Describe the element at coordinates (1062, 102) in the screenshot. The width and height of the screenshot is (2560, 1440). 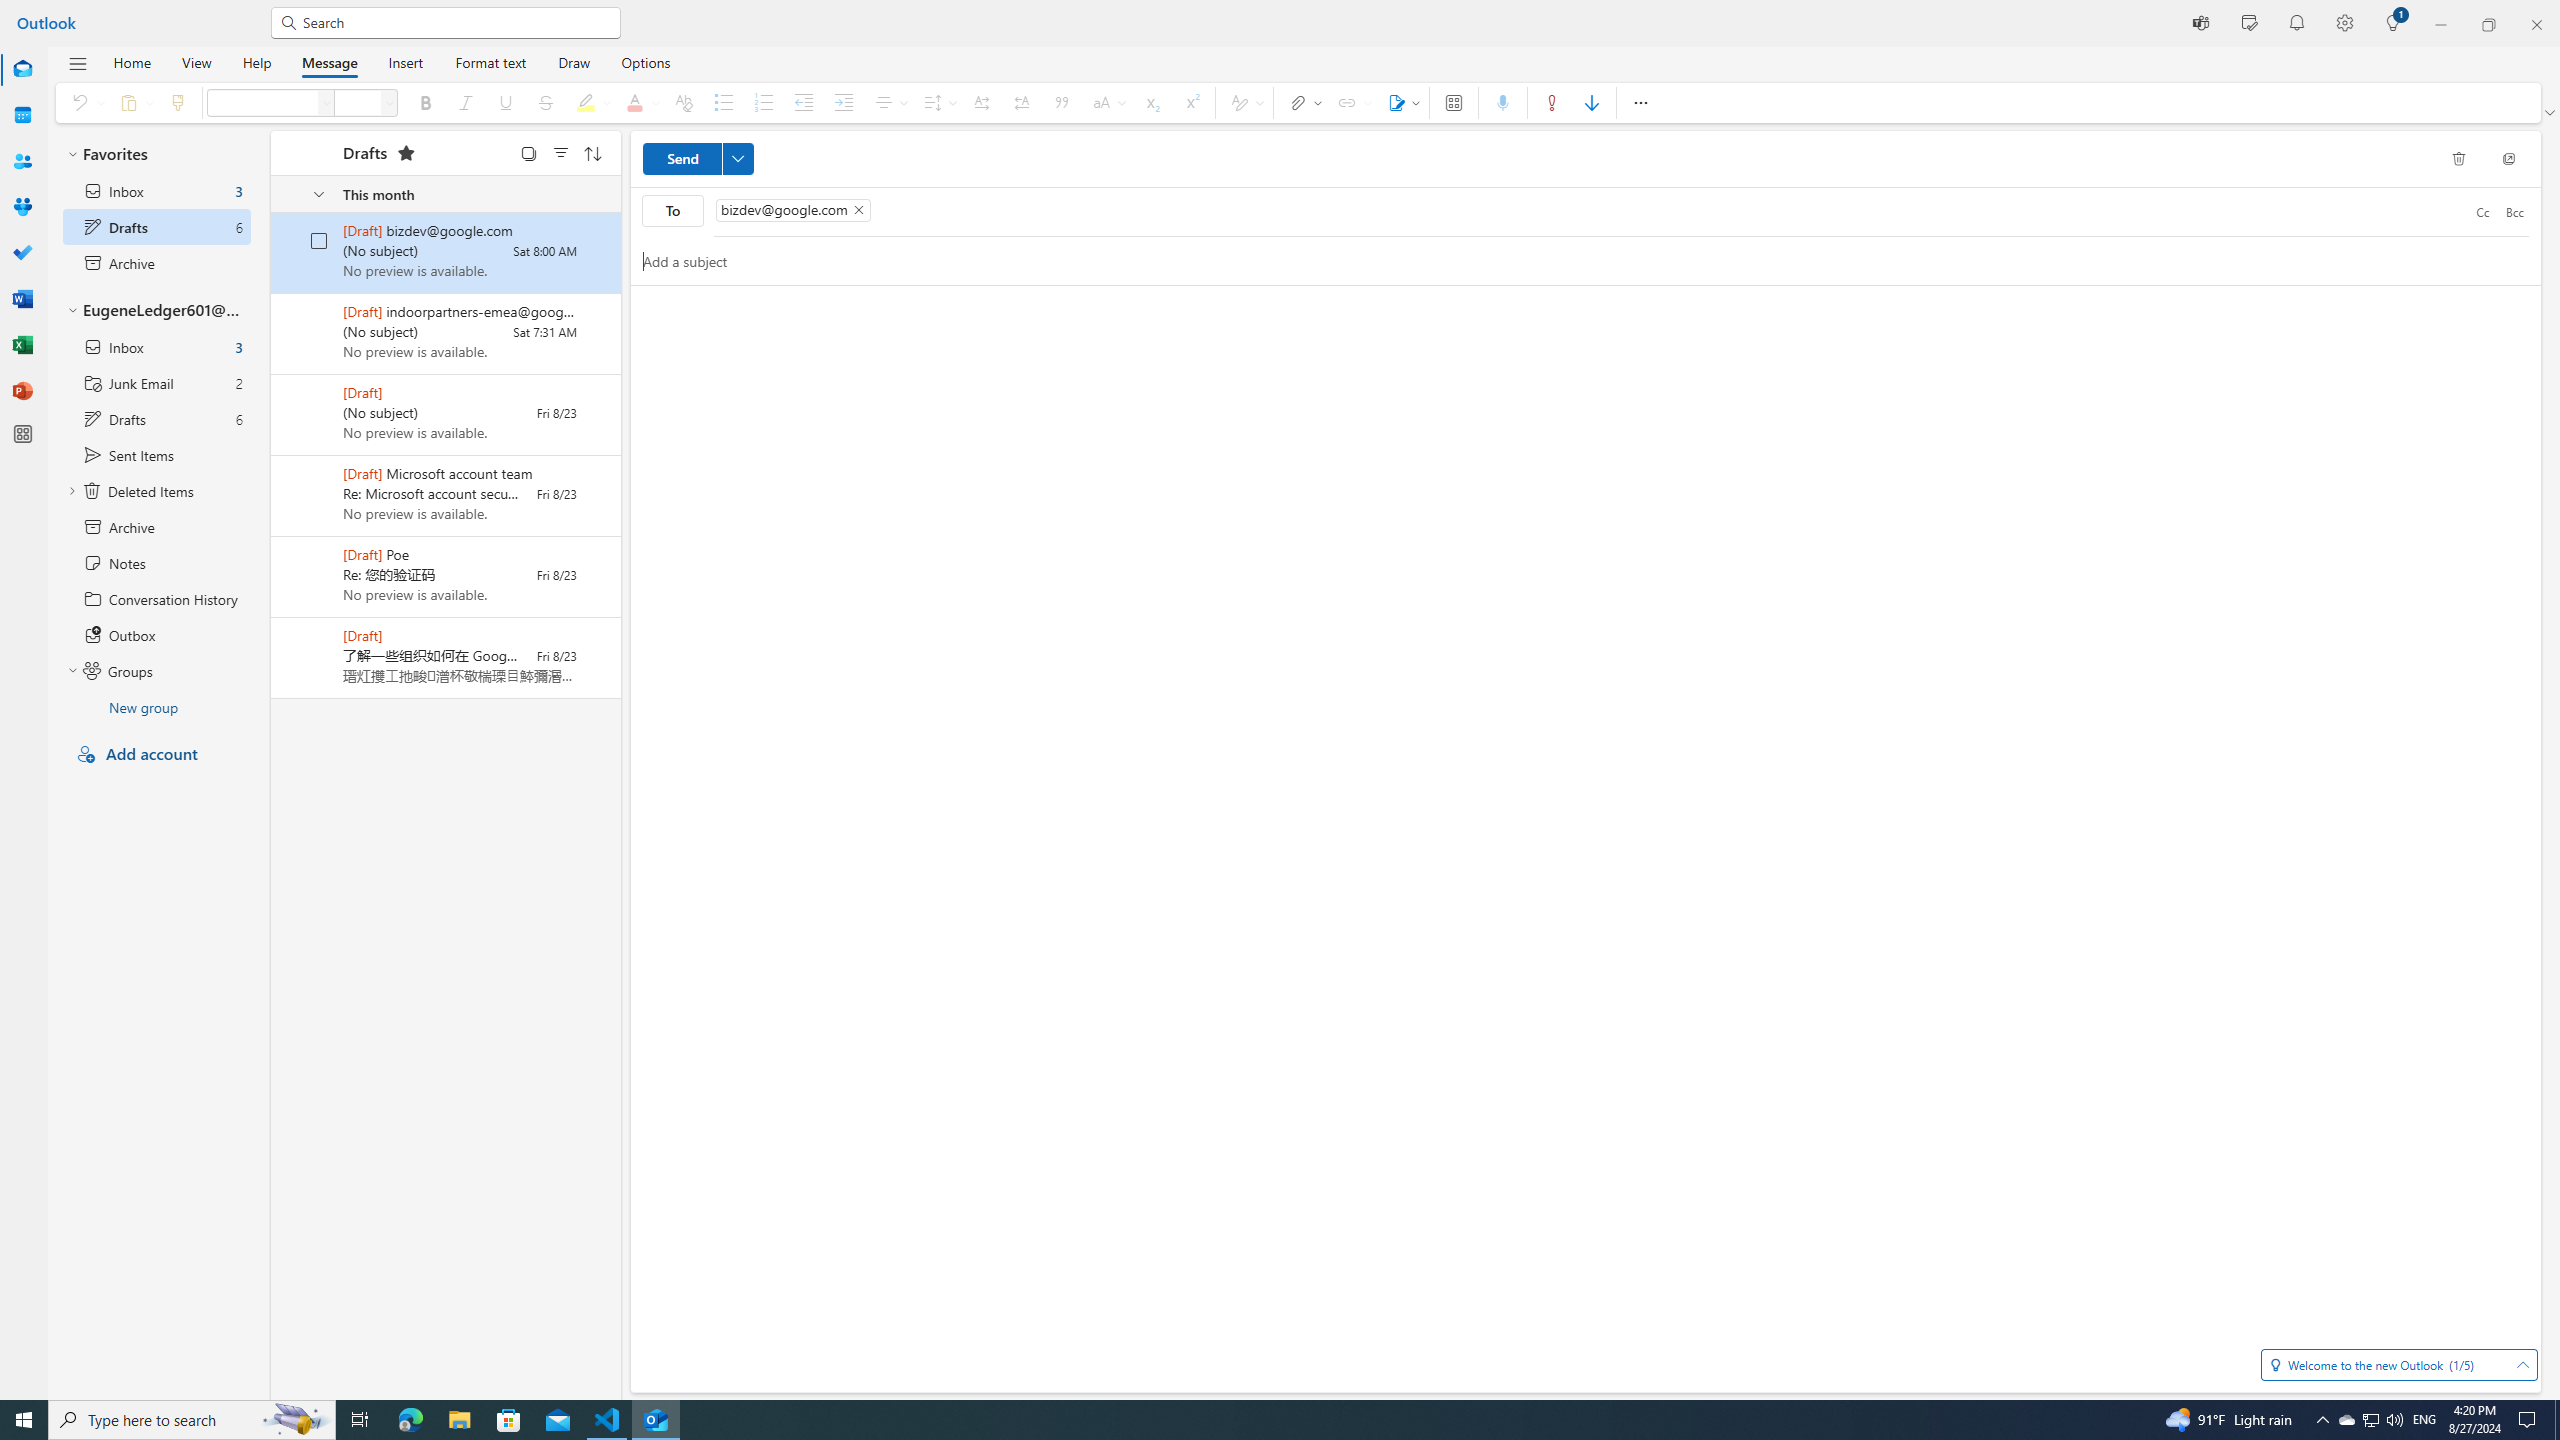
I see `Quote` at that location.